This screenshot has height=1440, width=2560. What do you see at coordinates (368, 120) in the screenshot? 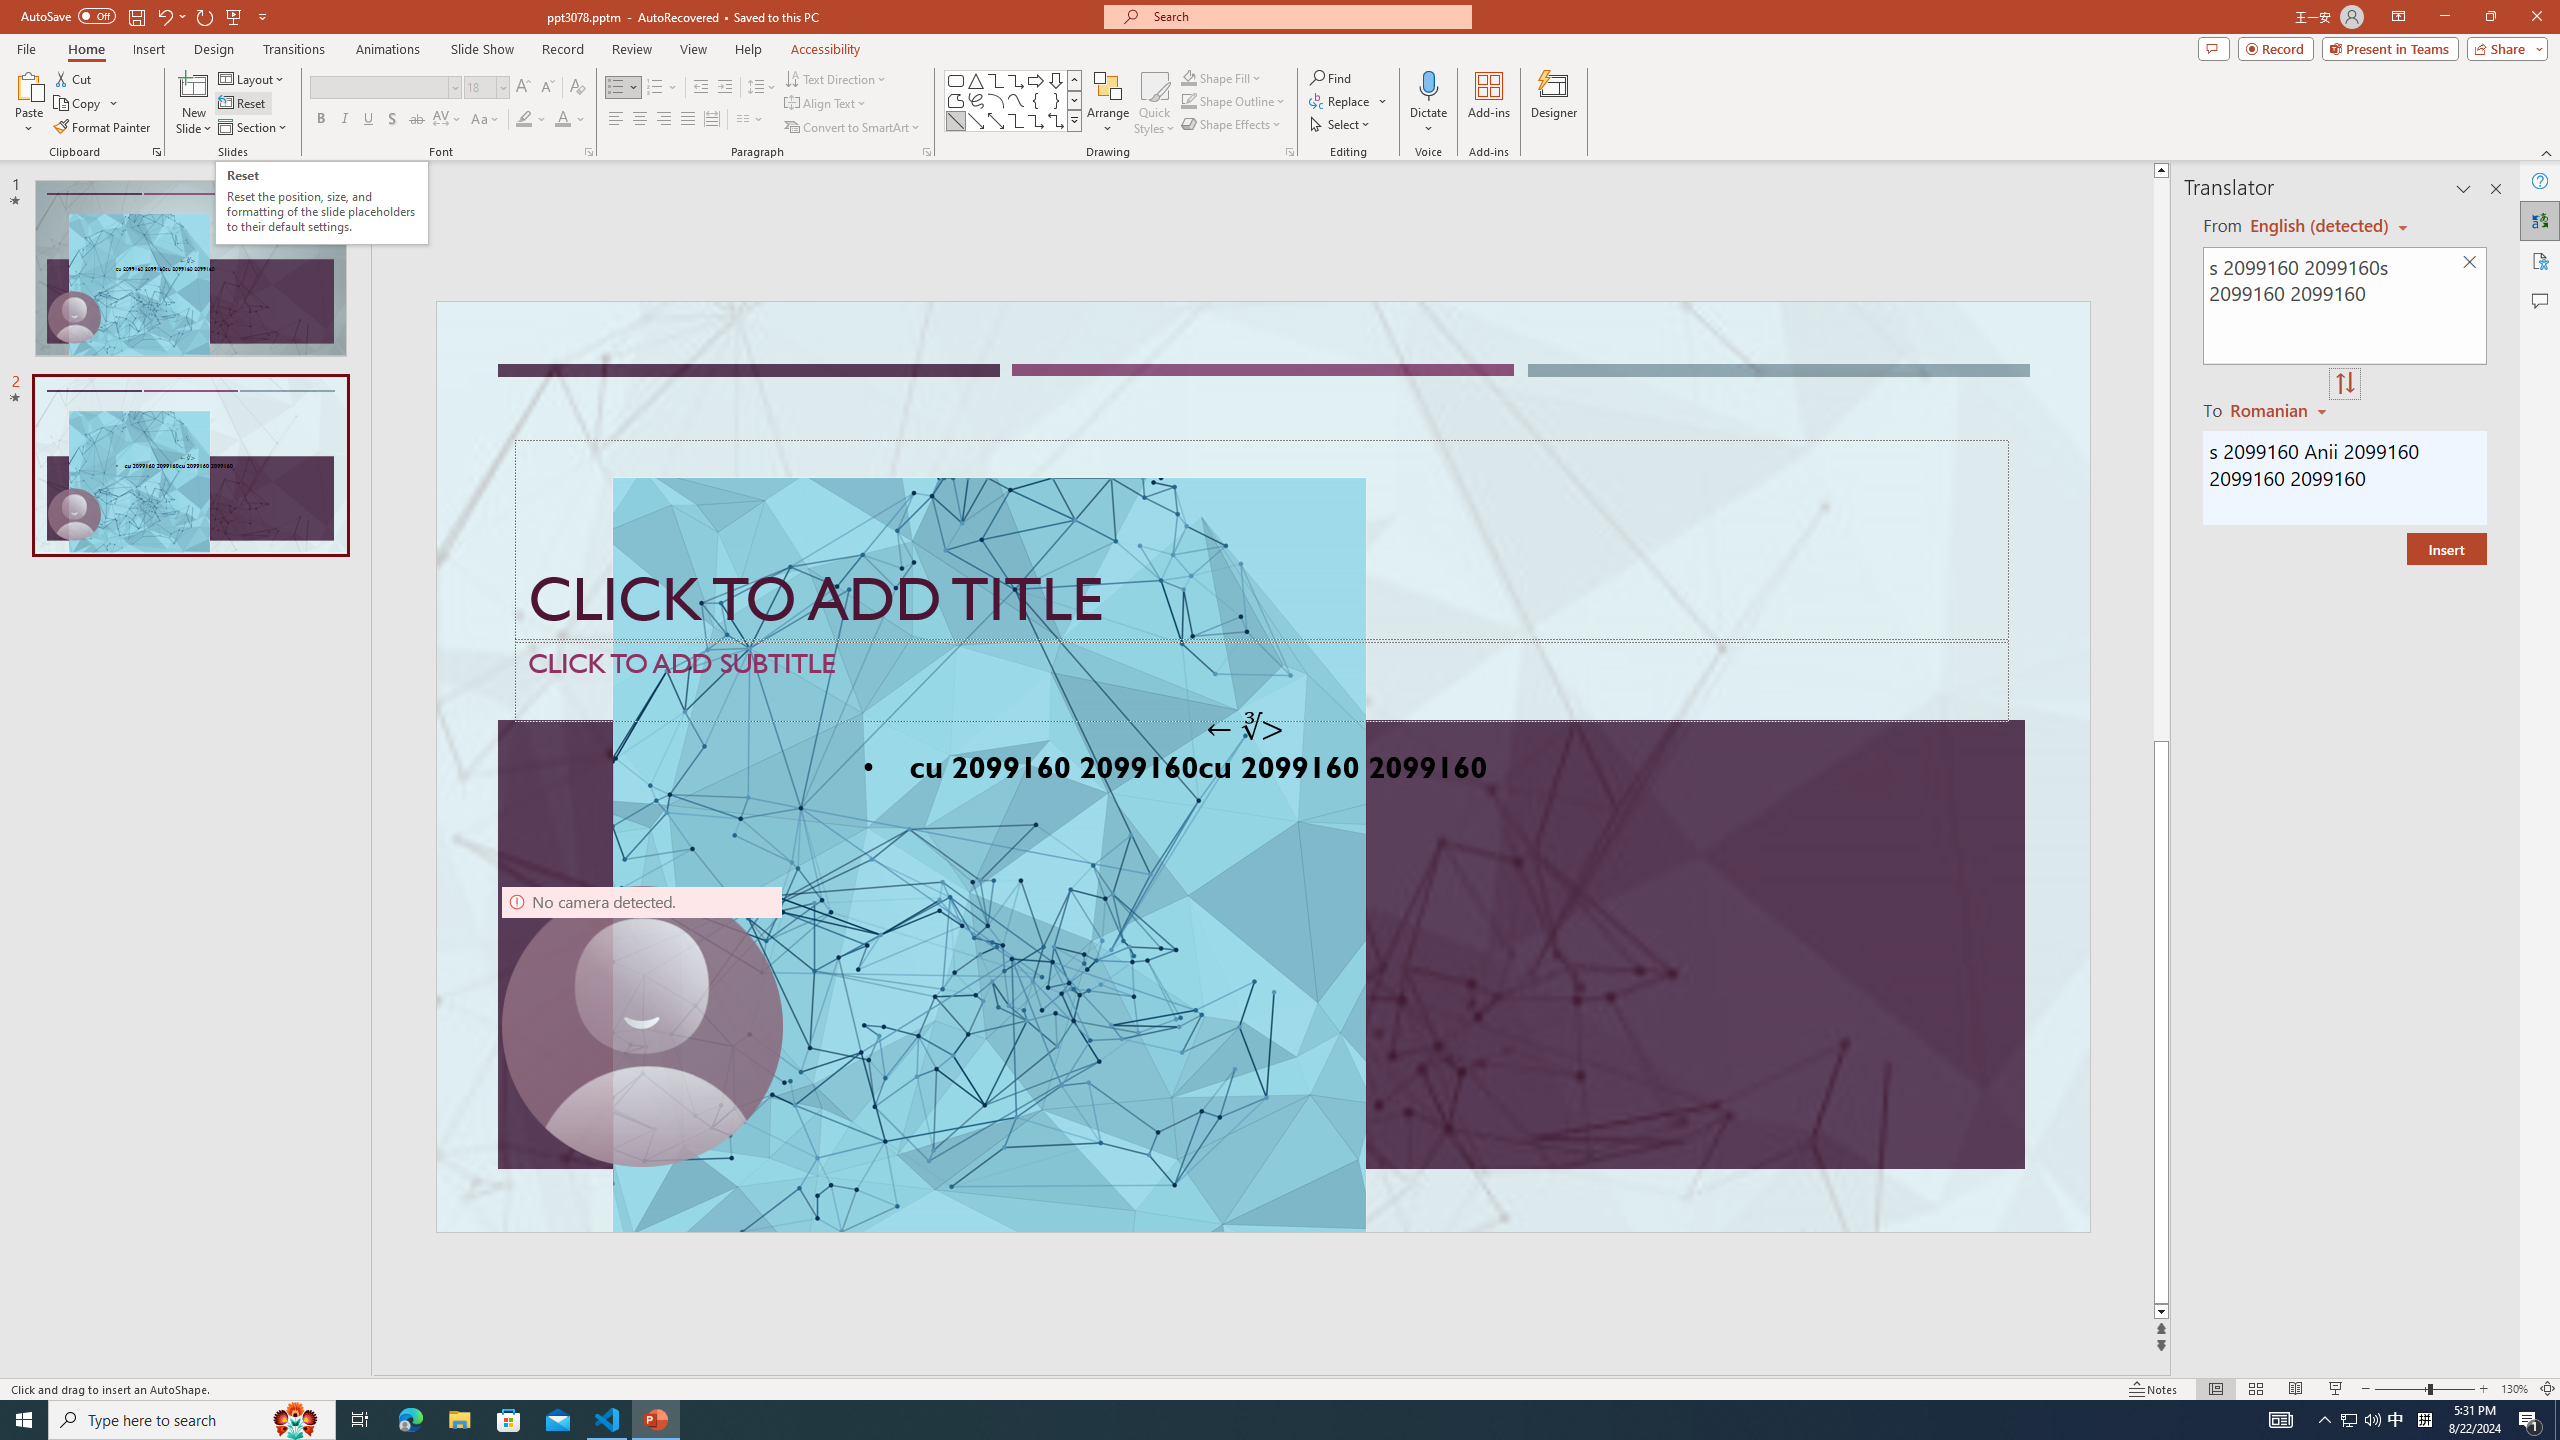
I see `Underline` at bounding box center [368, 120].